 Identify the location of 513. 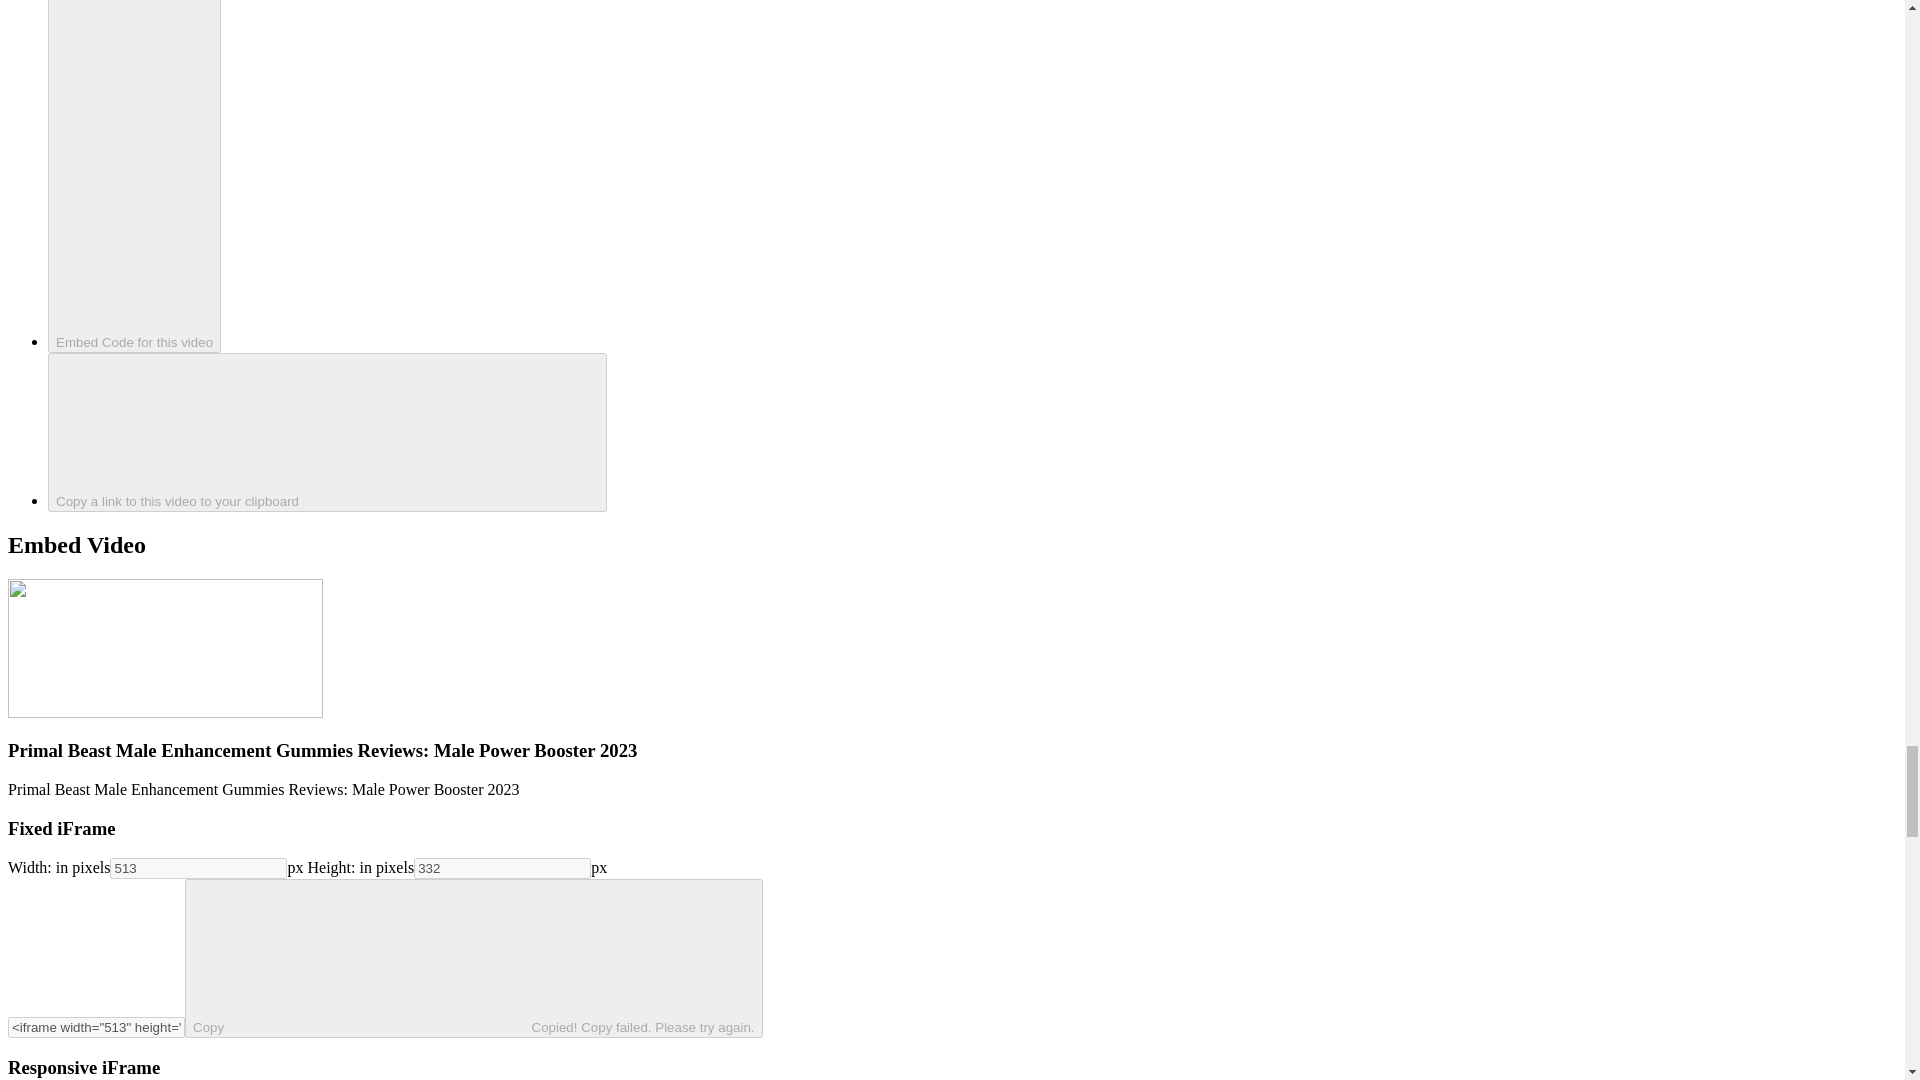
(198, 868).